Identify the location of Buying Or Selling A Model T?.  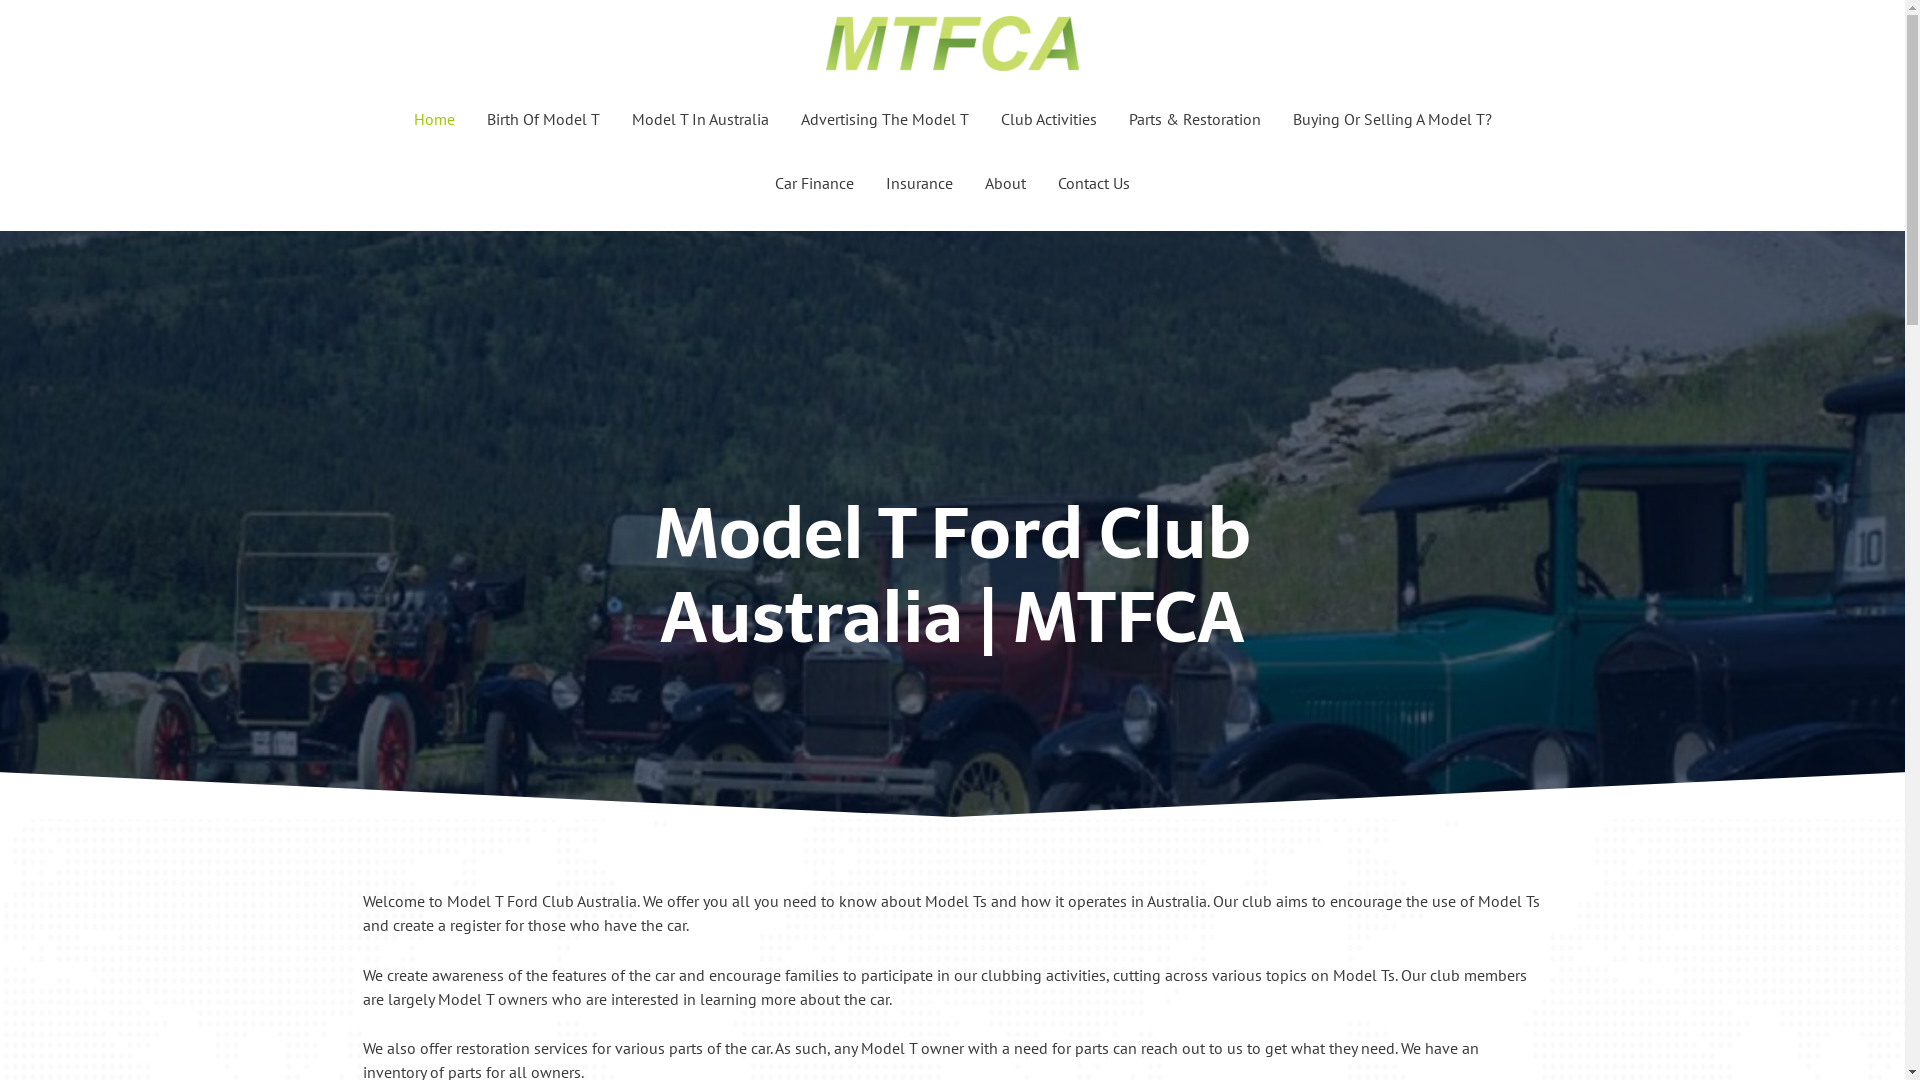
(1392, 119).